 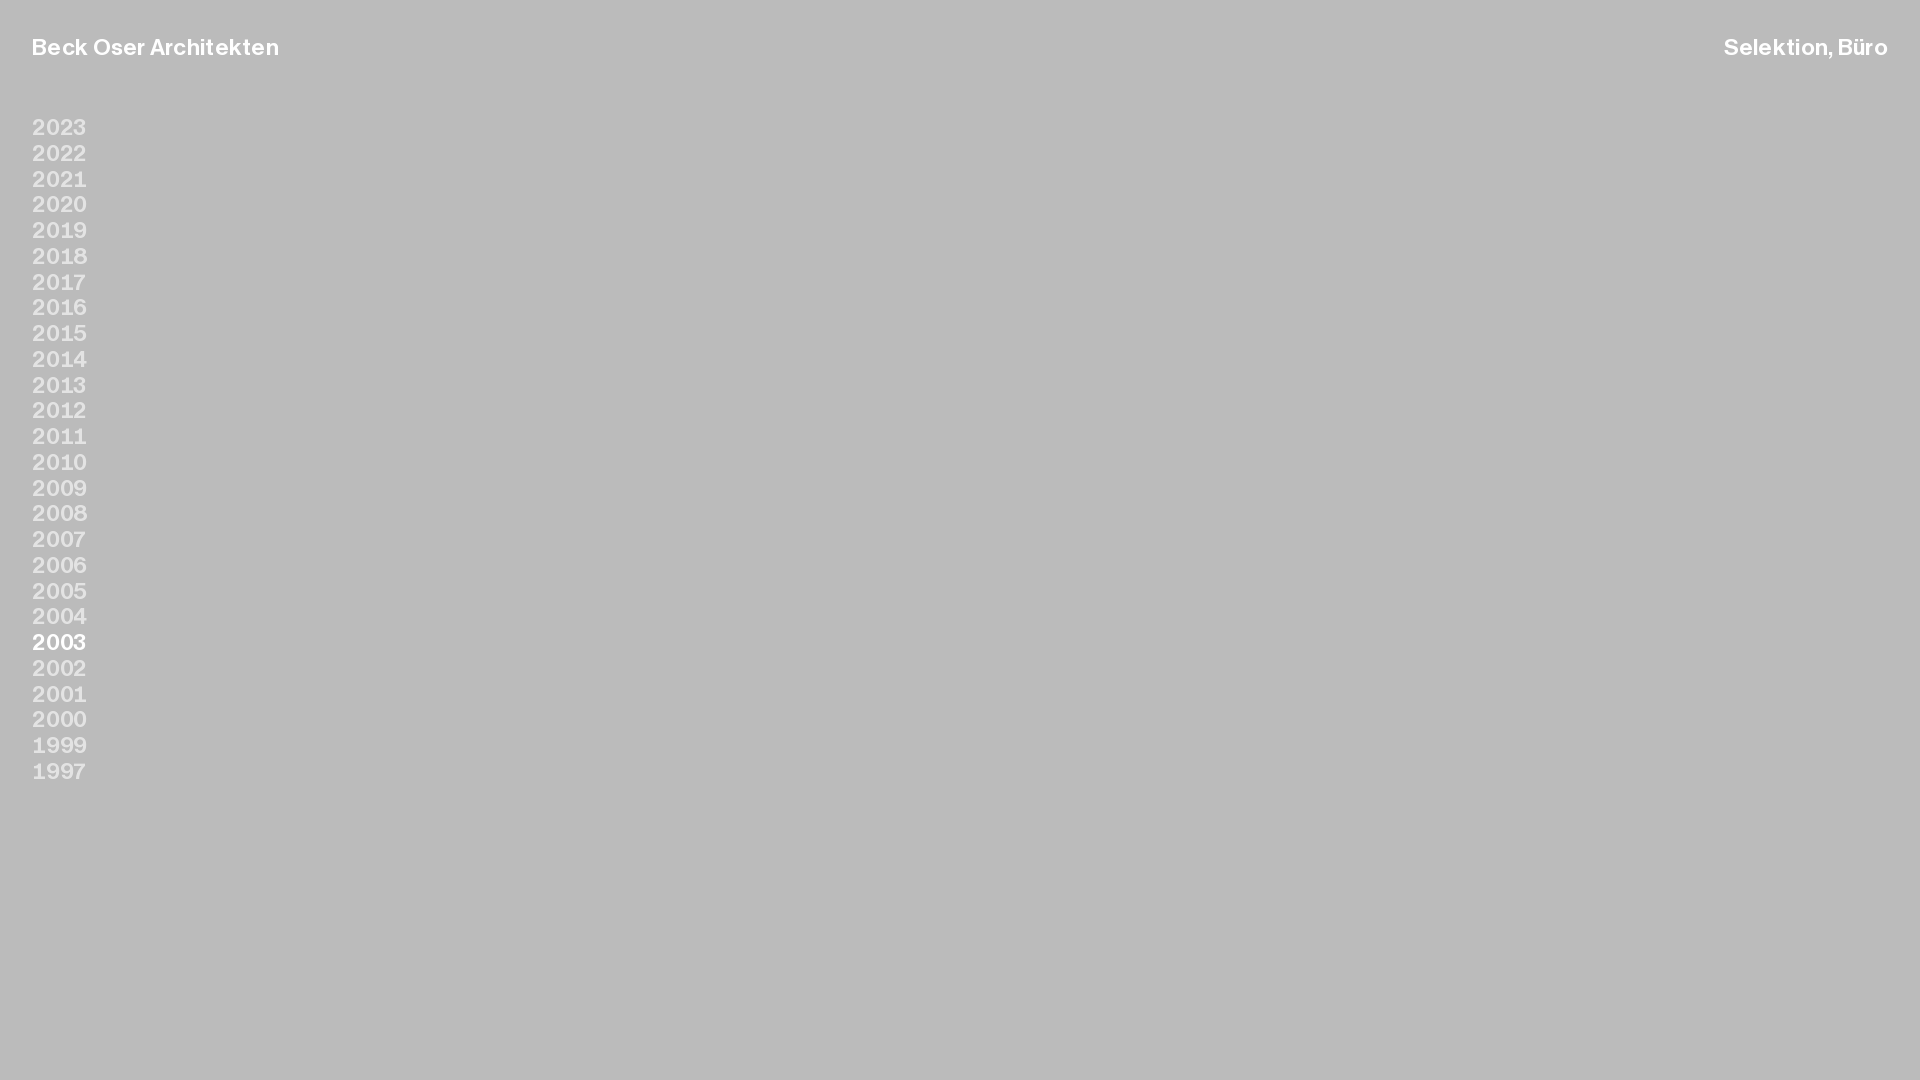 I want to click on 2014, so click(x=60, y=360).